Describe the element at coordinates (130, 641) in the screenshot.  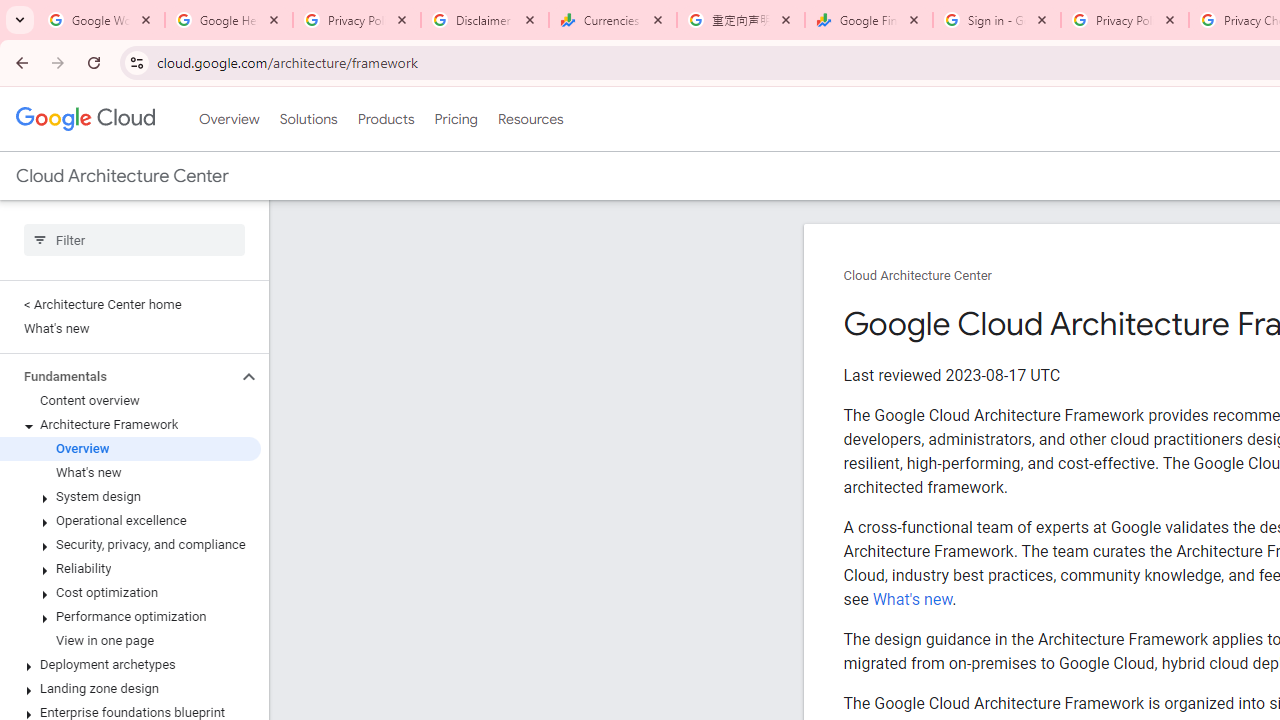
I see `View in one page` at that location.